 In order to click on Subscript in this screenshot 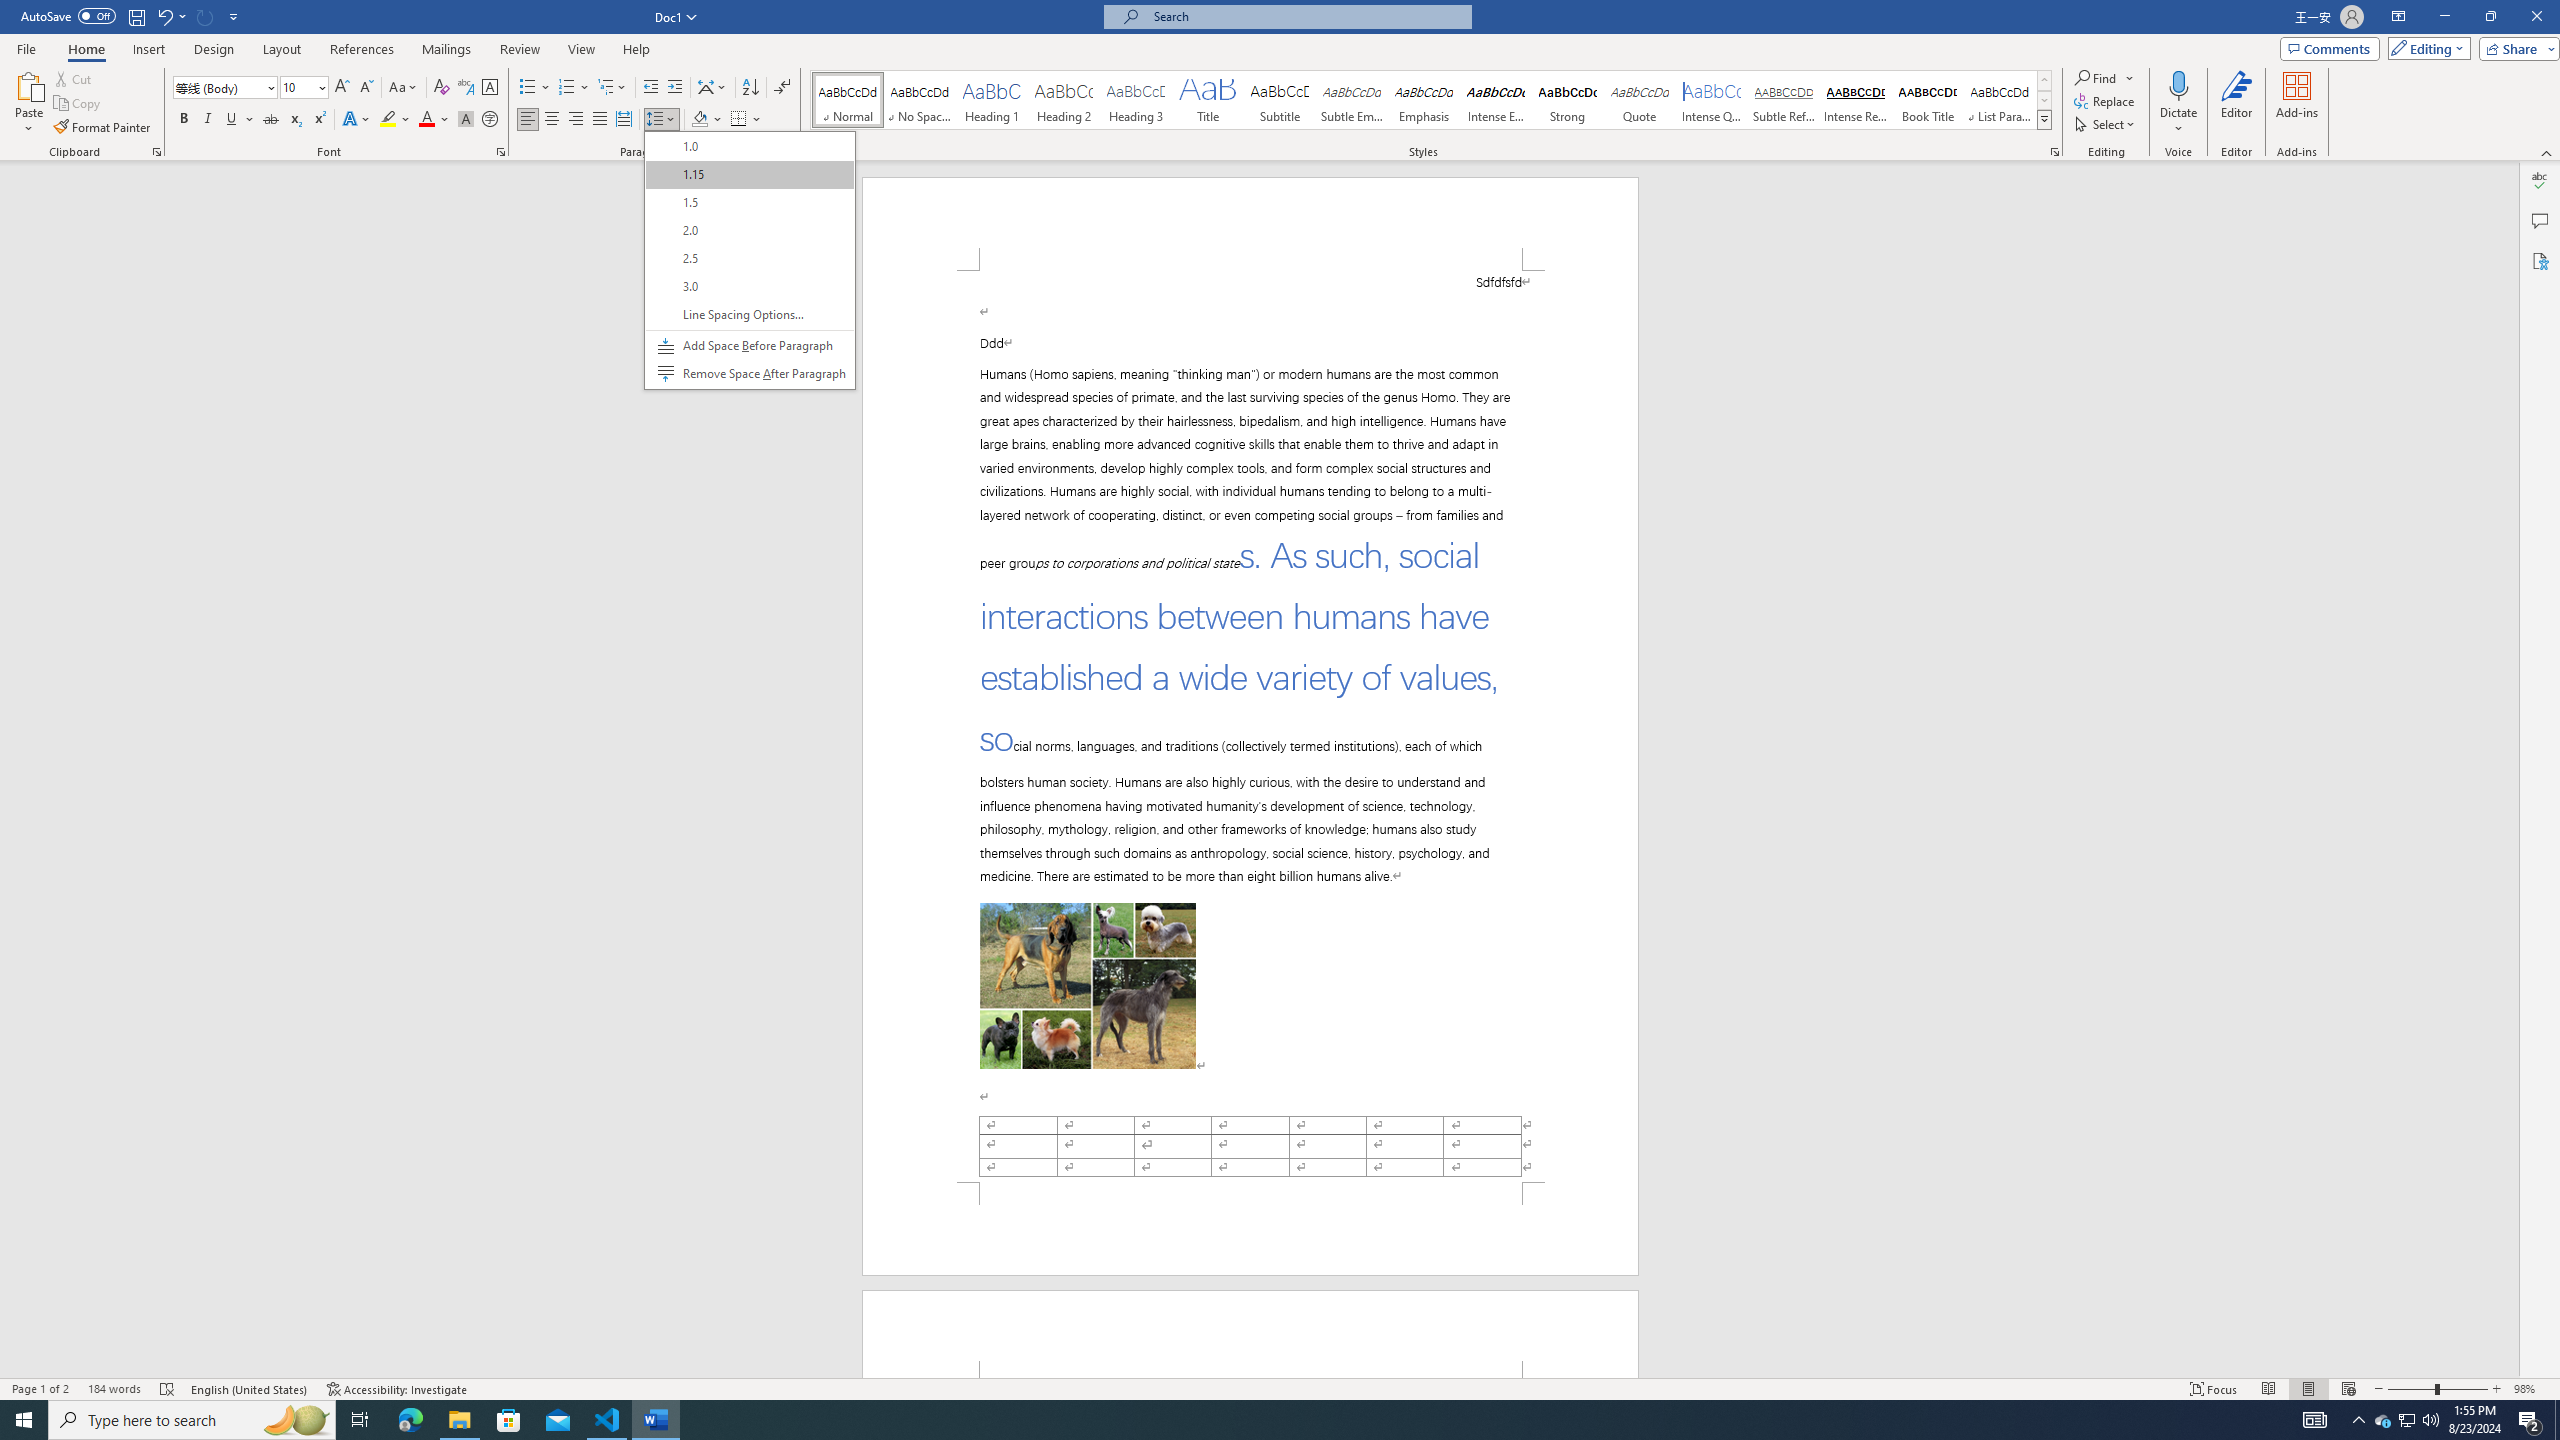, I will do `click(410, 1420)`.